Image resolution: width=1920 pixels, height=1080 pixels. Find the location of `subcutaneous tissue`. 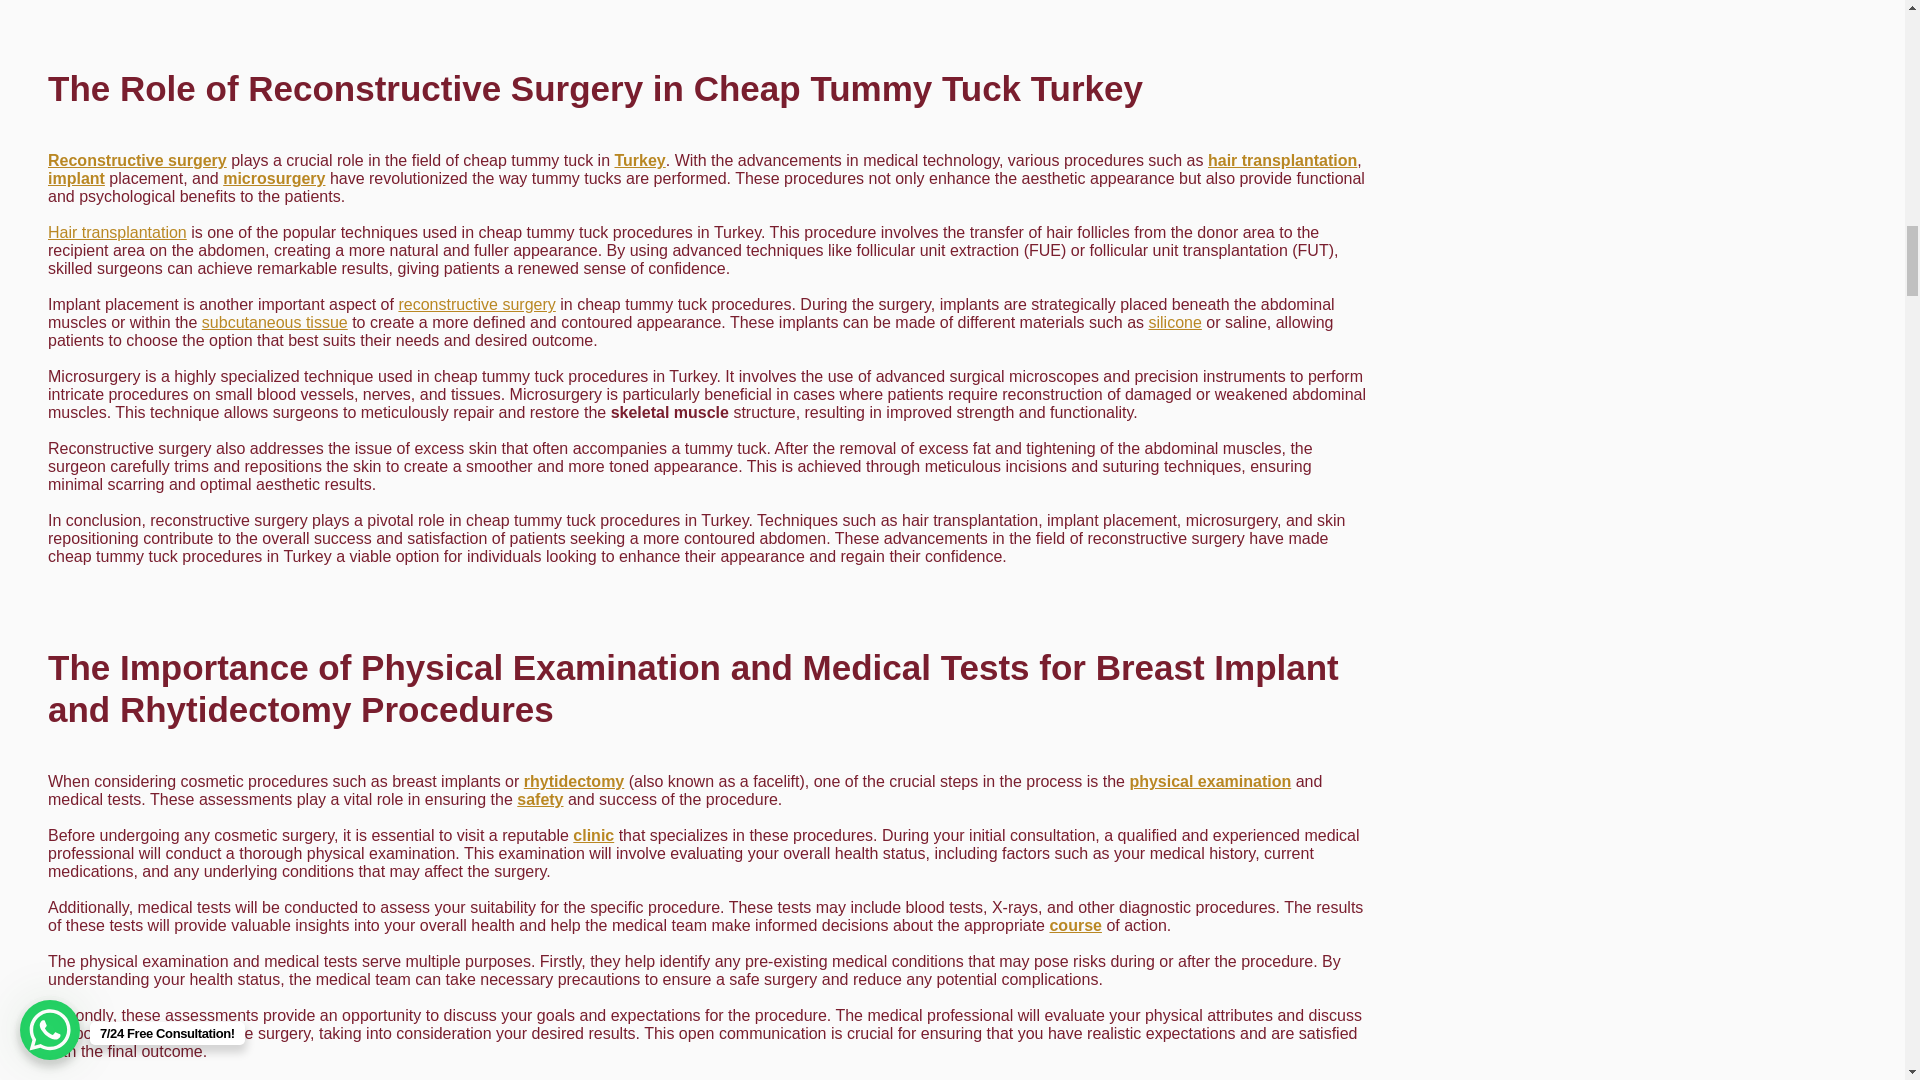

subcutaneous tissue is located at coordinates (274, 322).